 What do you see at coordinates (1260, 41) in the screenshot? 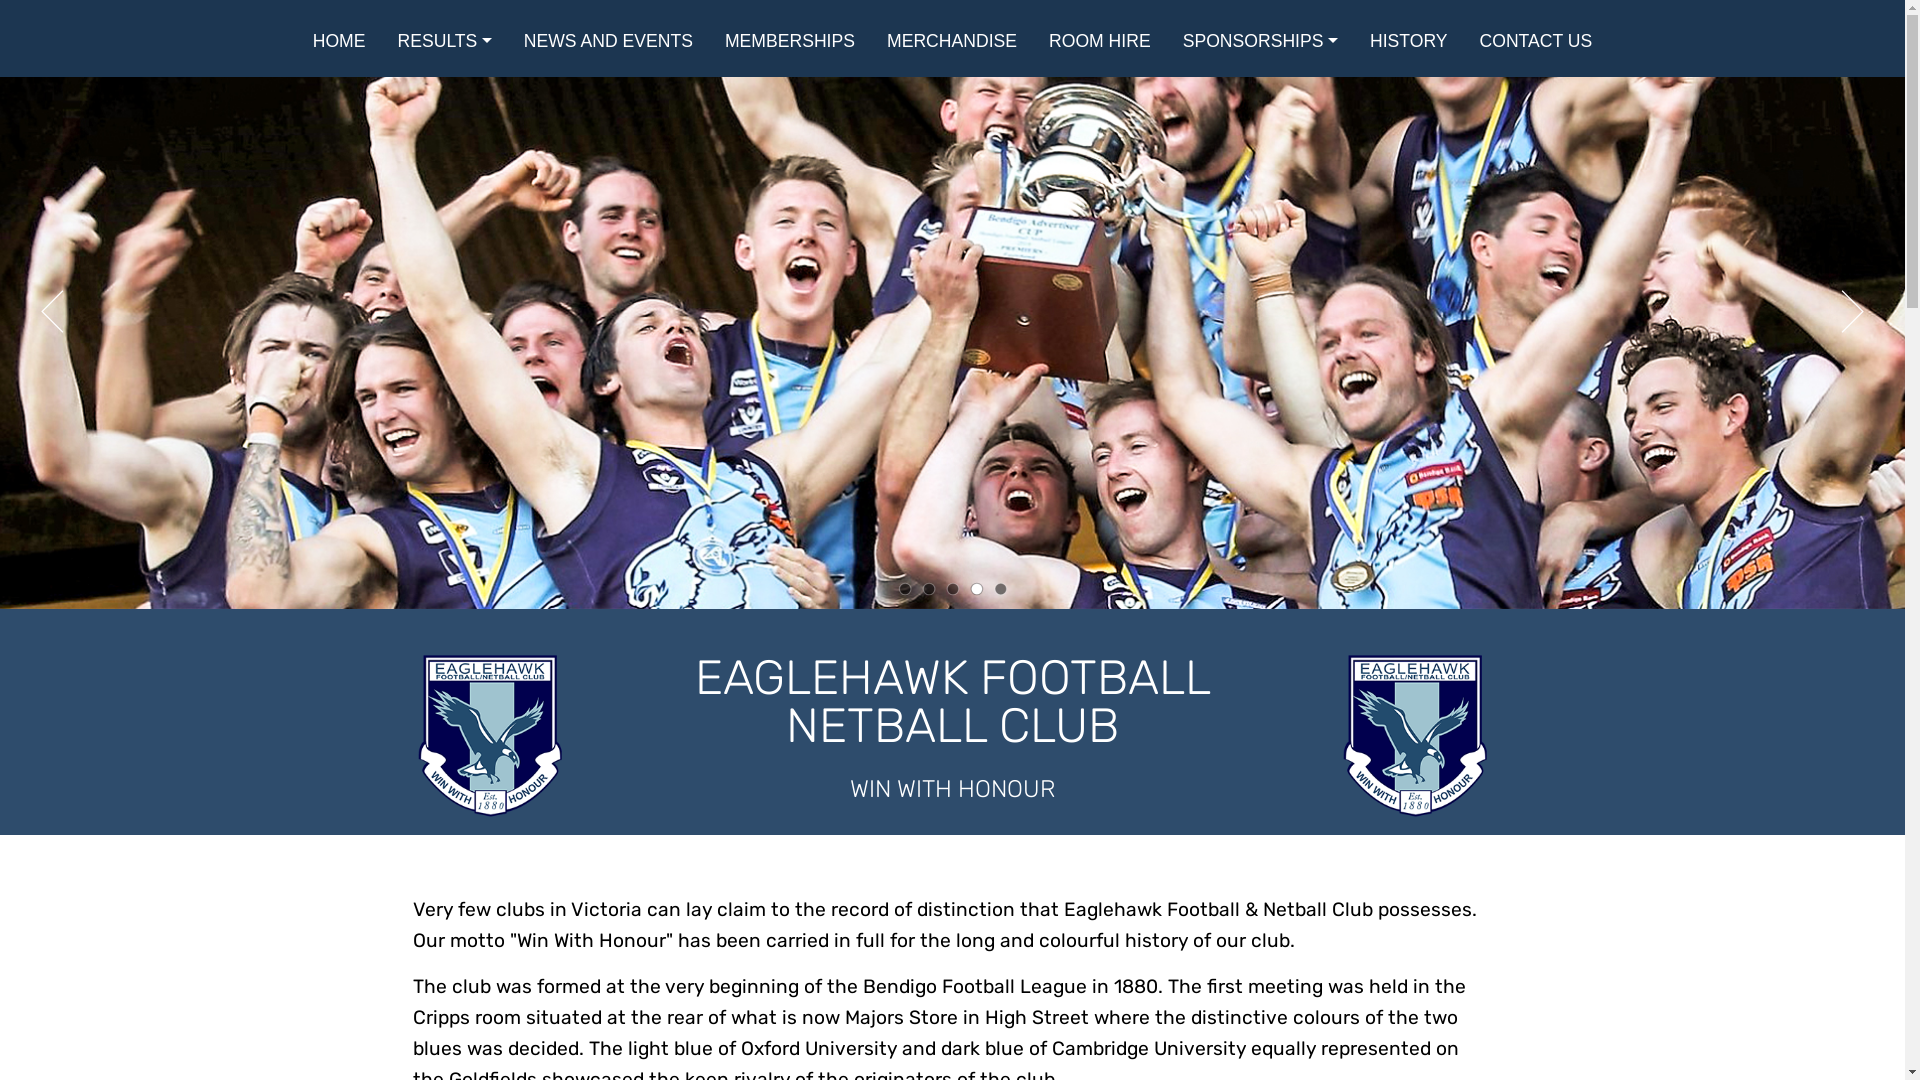
I see `SPONSORSHIPS` at bounding box center [1260, 41].